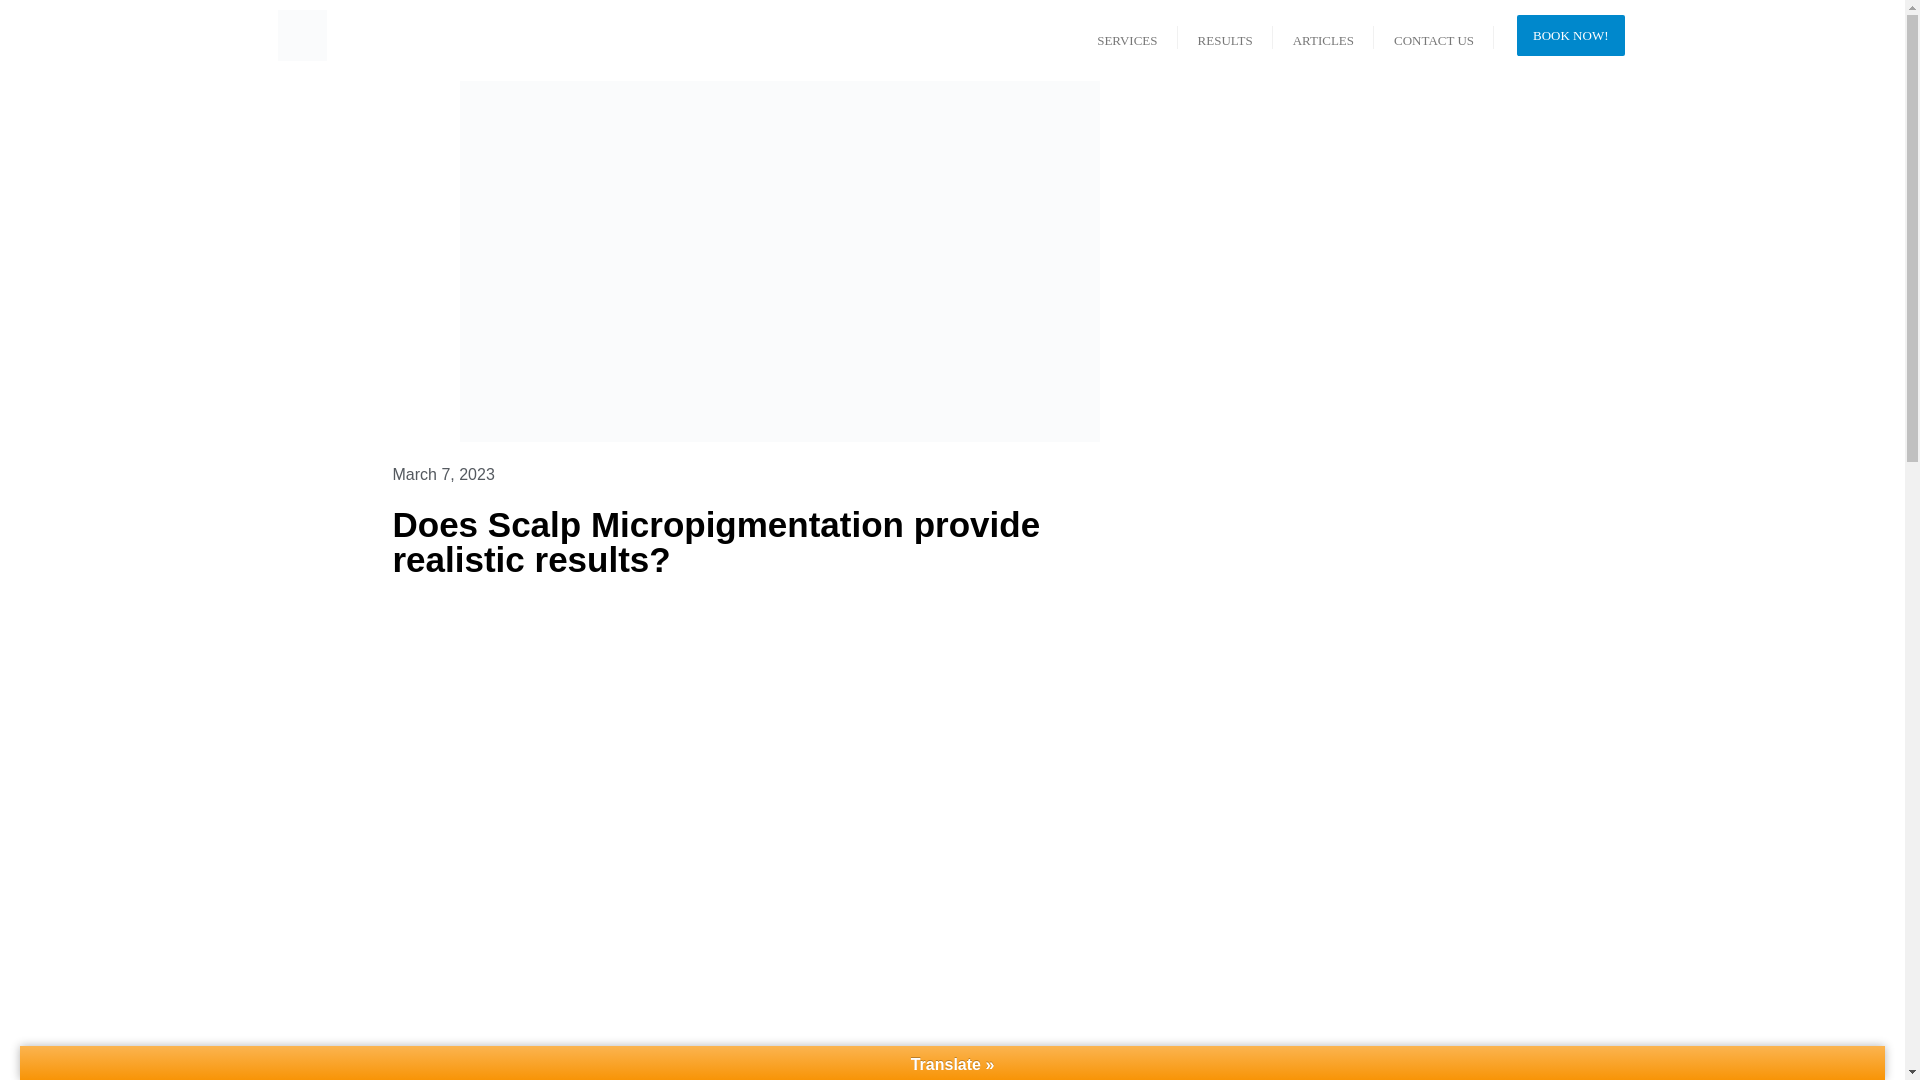  What do you see at coordinates (1225, 36) in the screenshot?
I see `RESULTS` at bounding box center [1225, 36].